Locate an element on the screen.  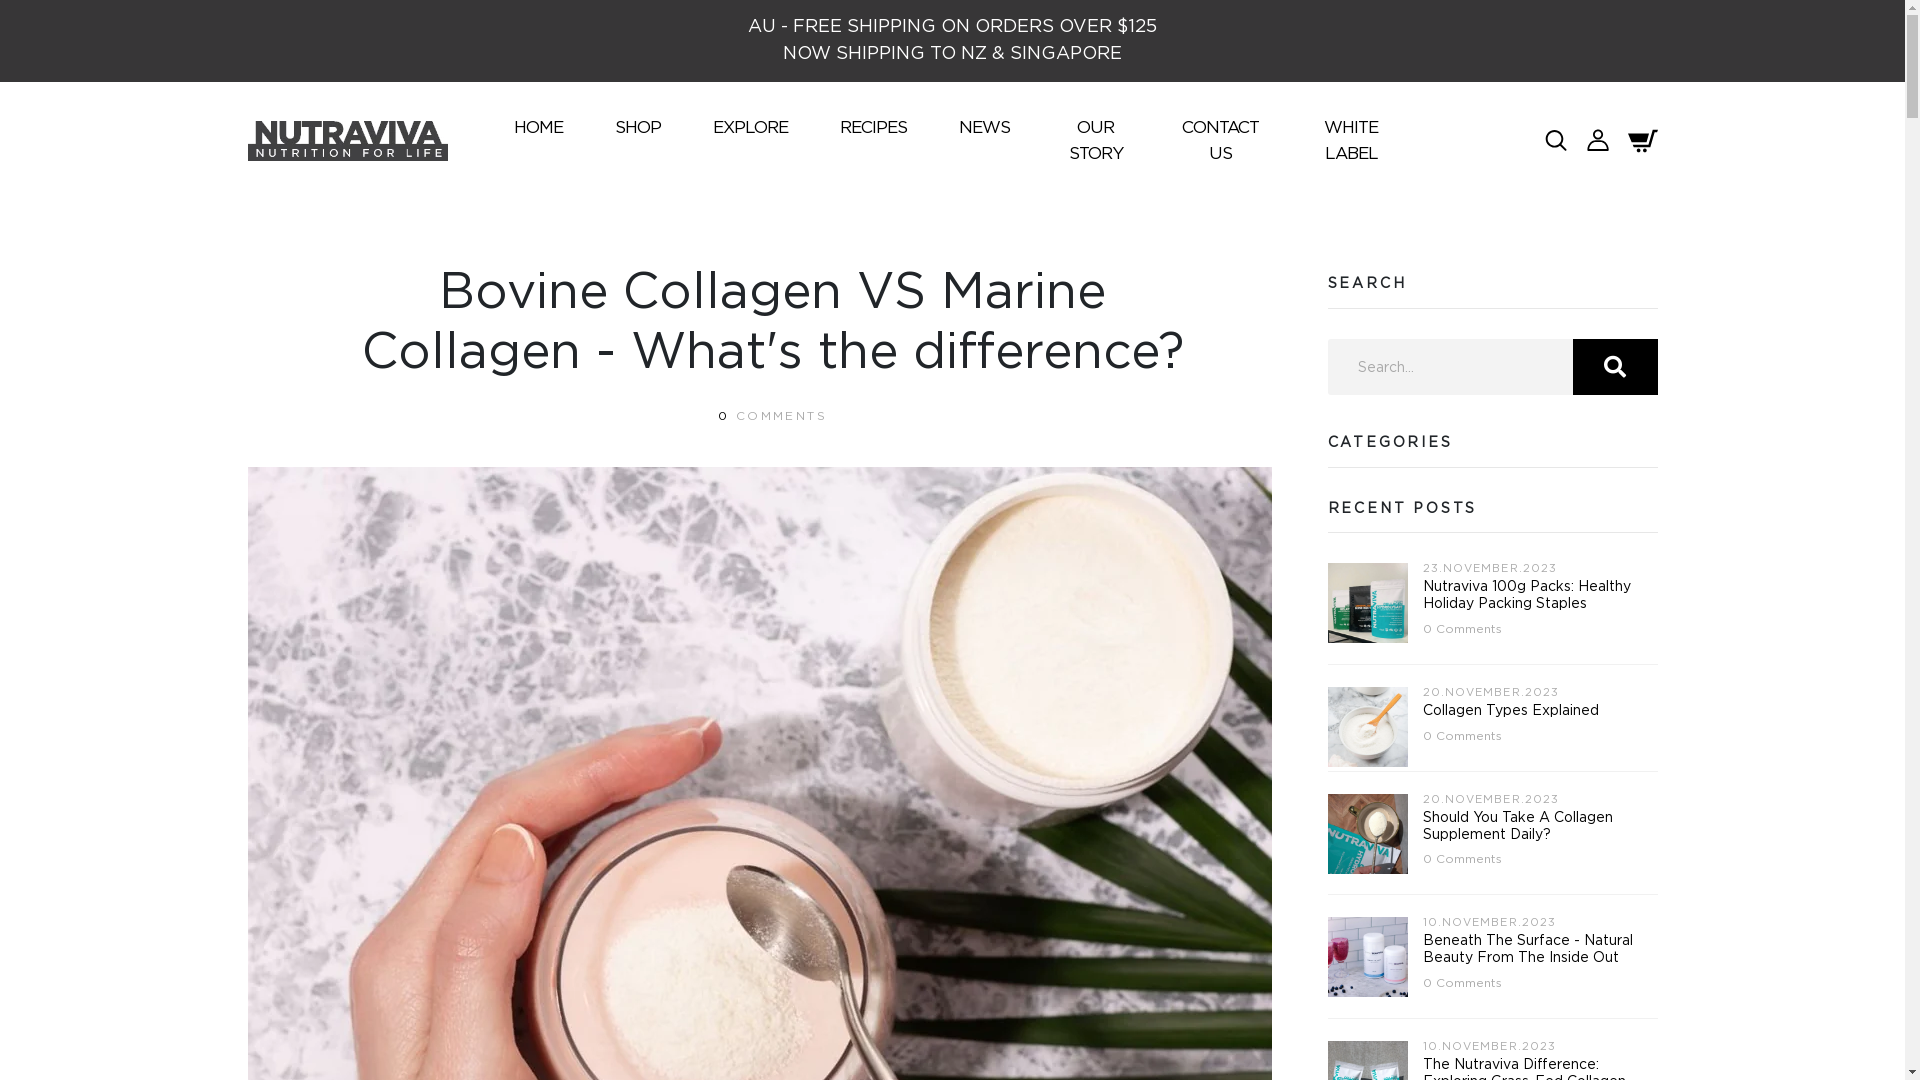
image/svg+xml is located at coordinates (1598, 138).